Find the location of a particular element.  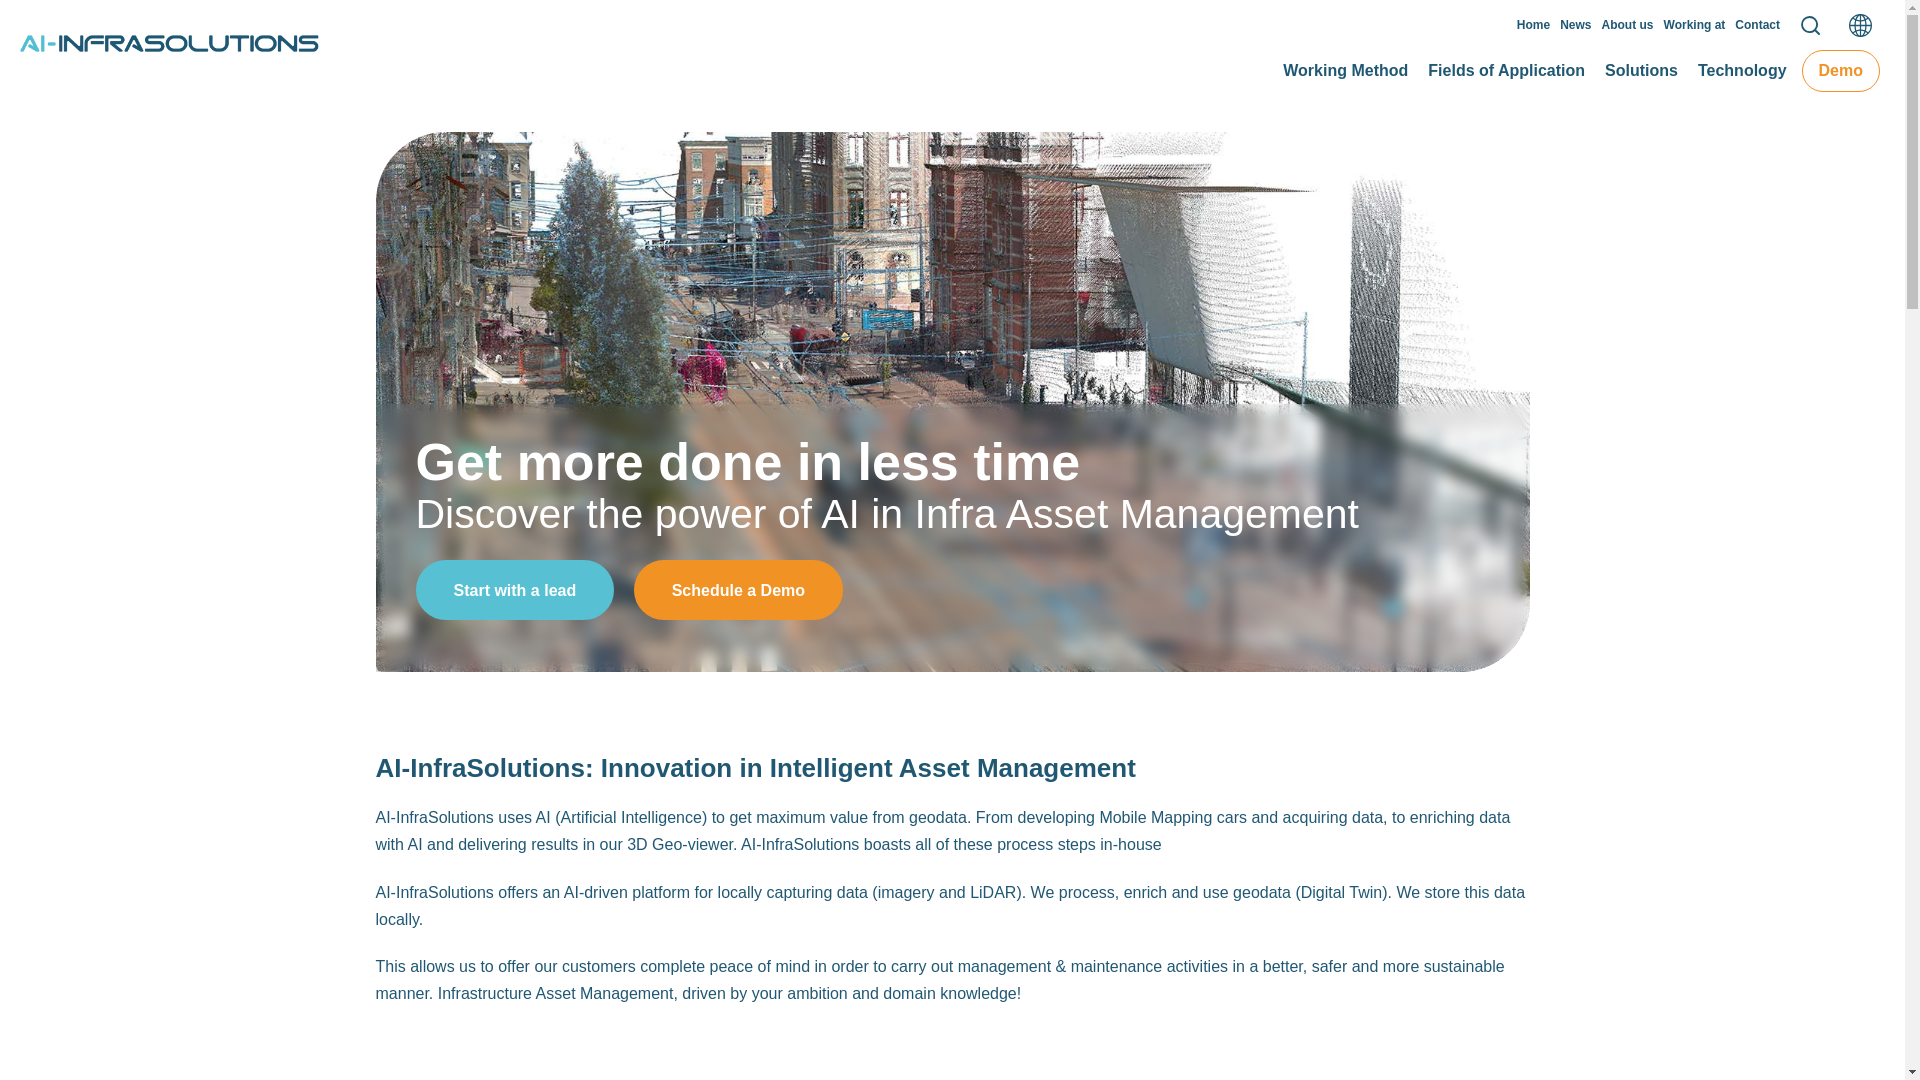

Contact is located at coordinates (1757, 24).